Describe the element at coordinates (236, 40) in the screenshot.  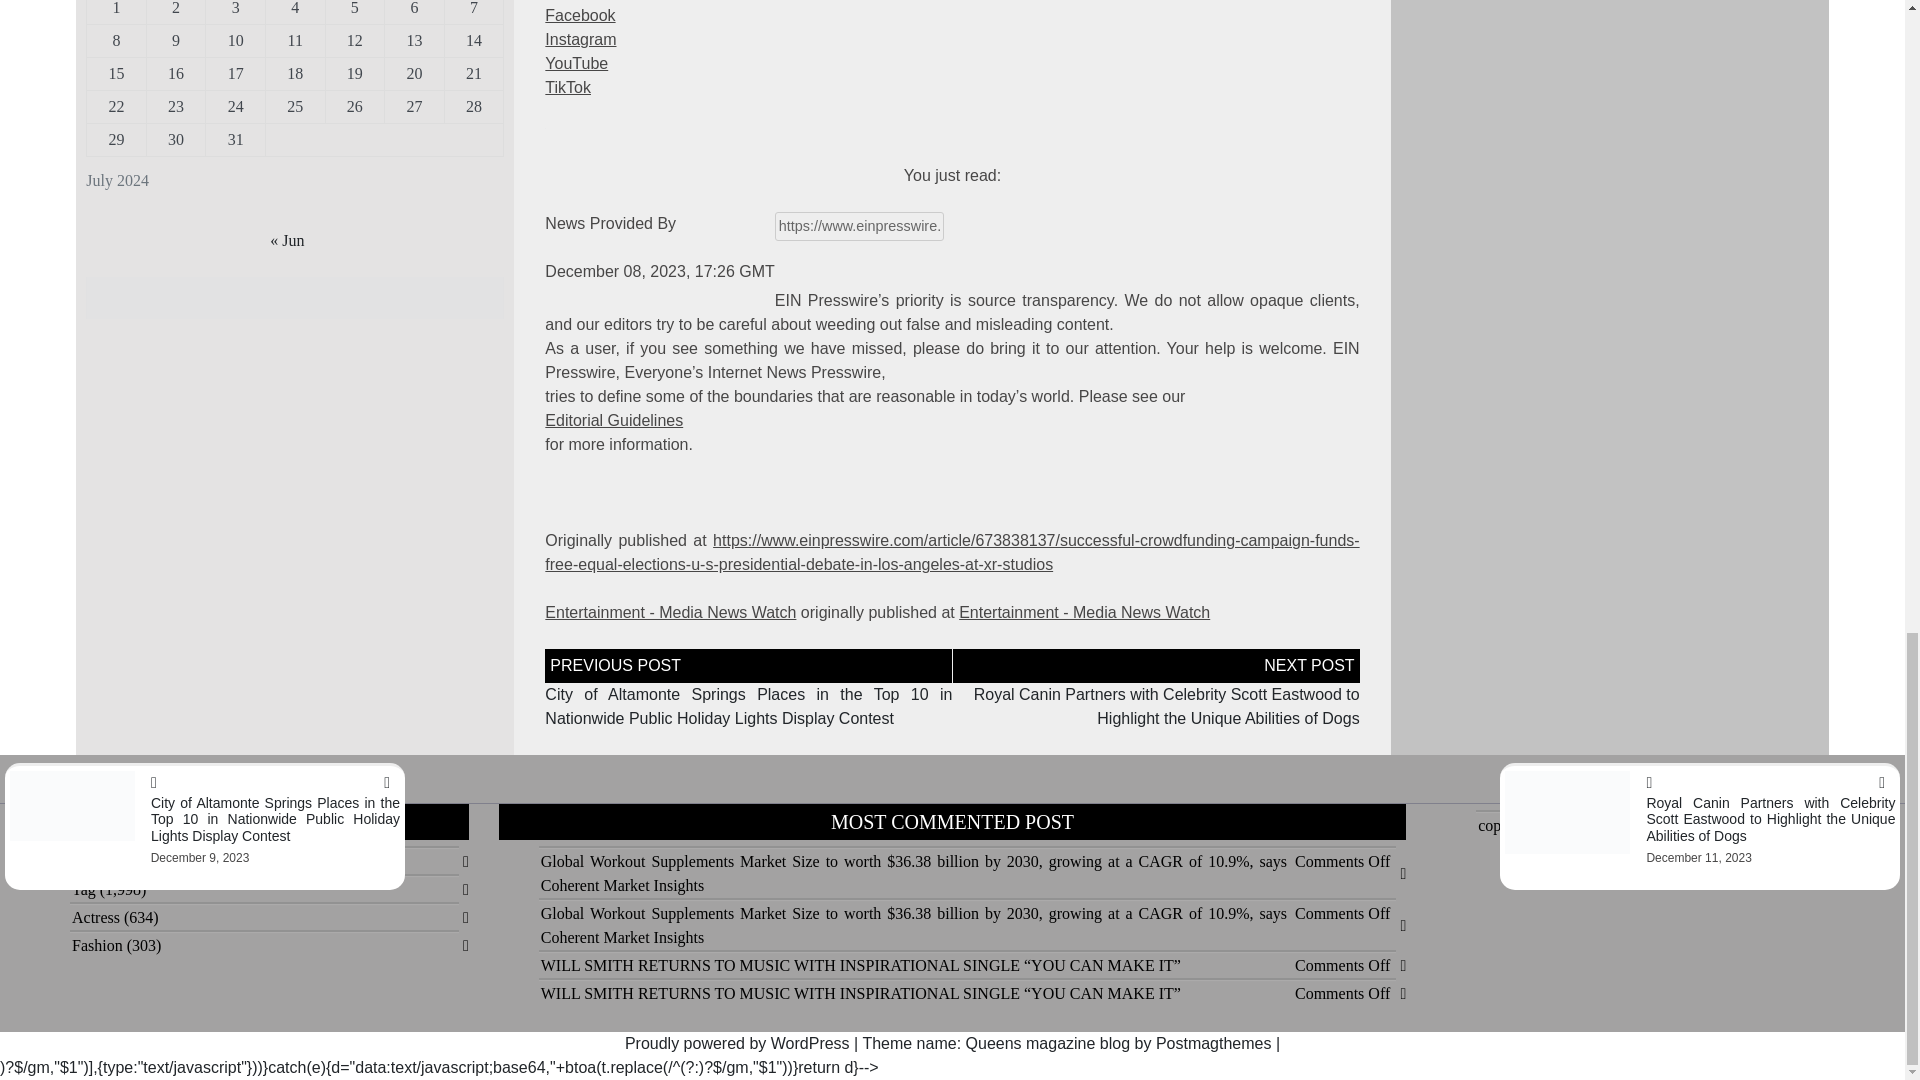
I see `10` at that location.